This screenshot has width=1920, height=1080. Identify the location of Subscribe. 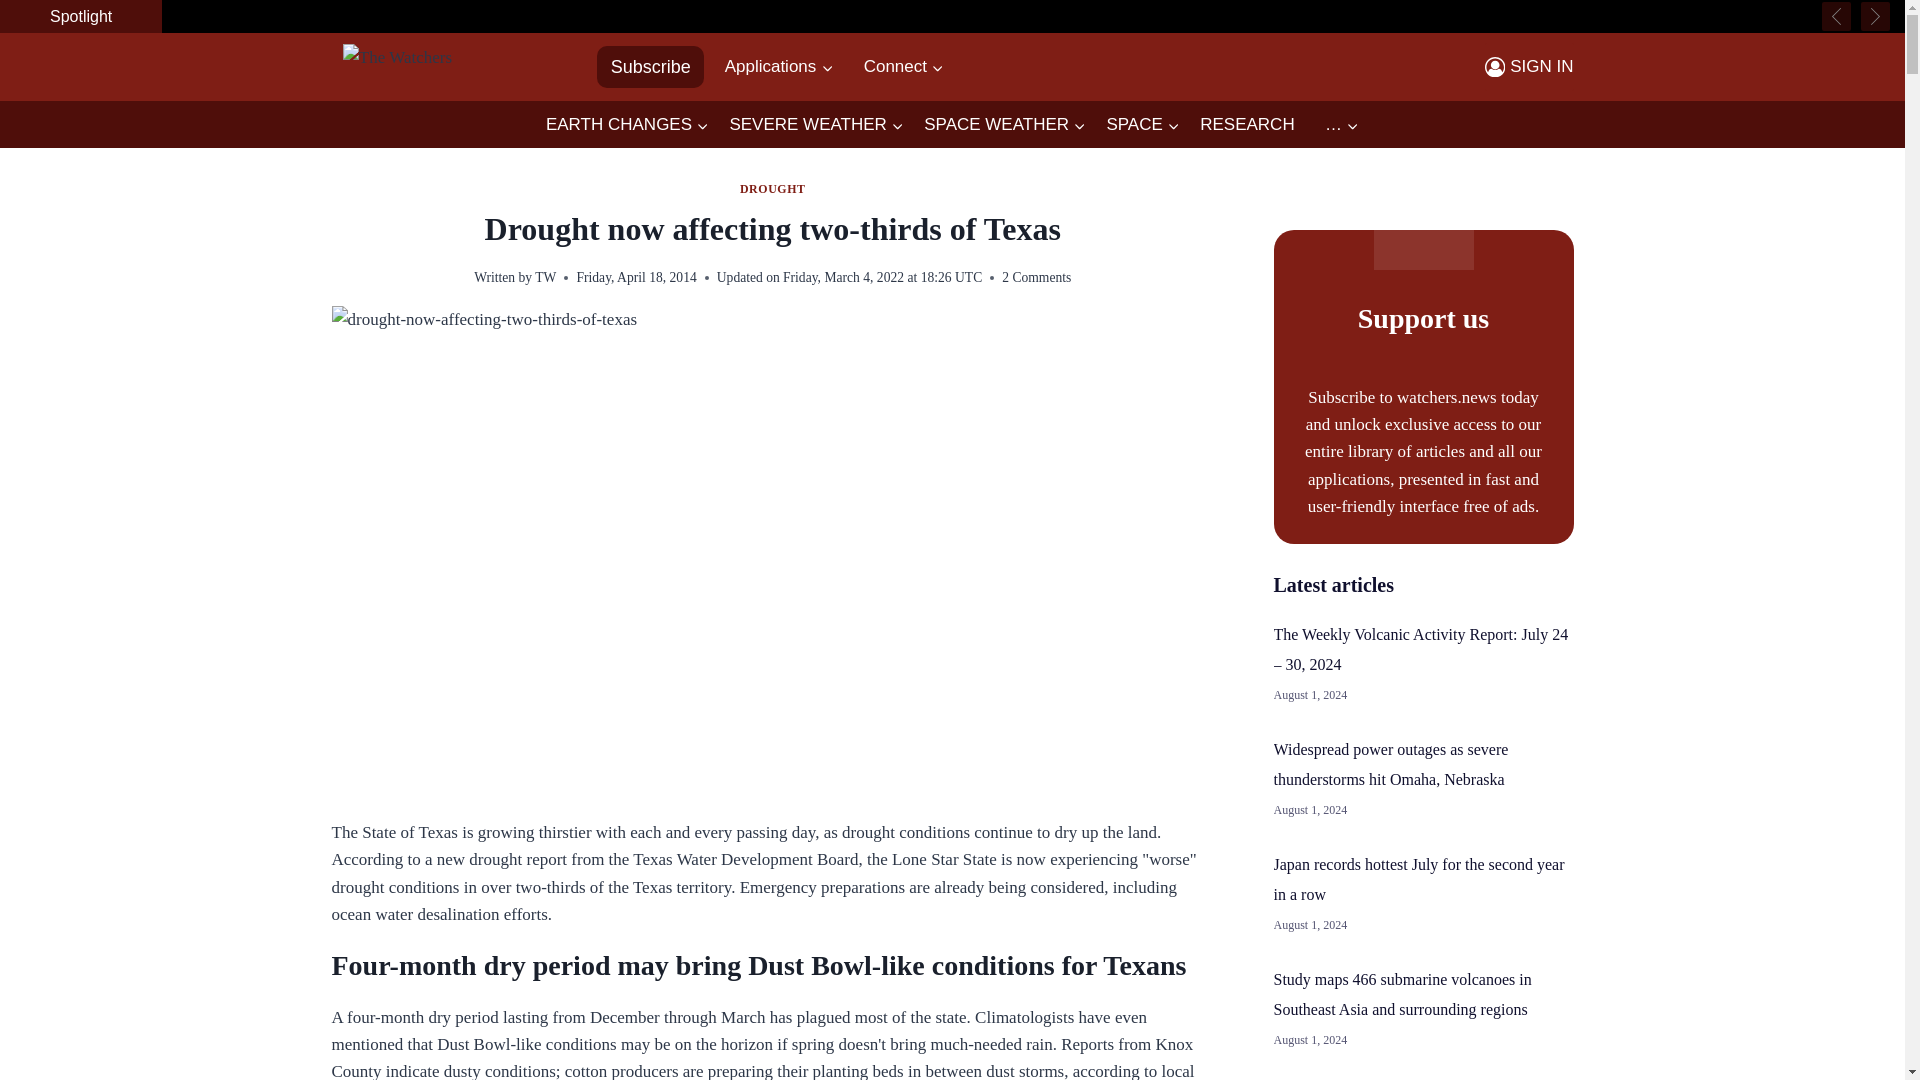
(650, 66).